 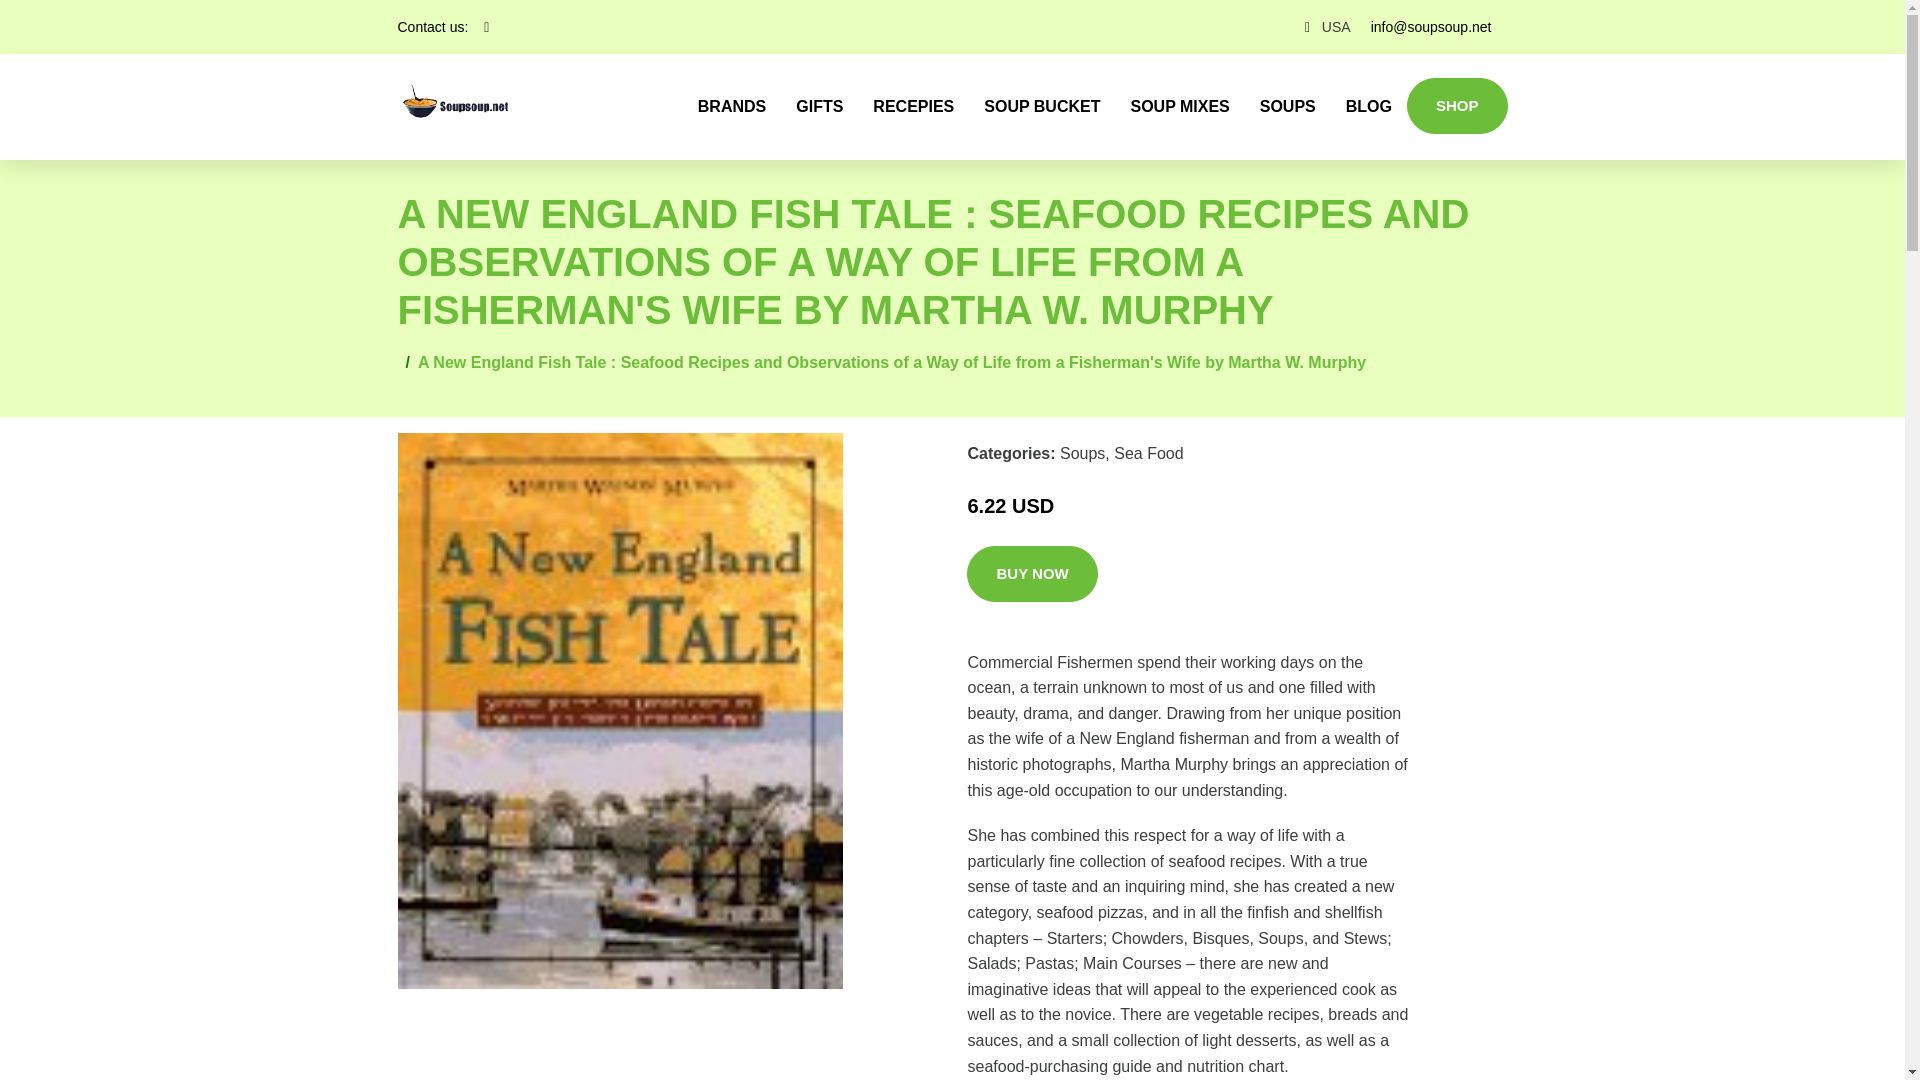 I want to click on USA, so click(x=1336, y=26).